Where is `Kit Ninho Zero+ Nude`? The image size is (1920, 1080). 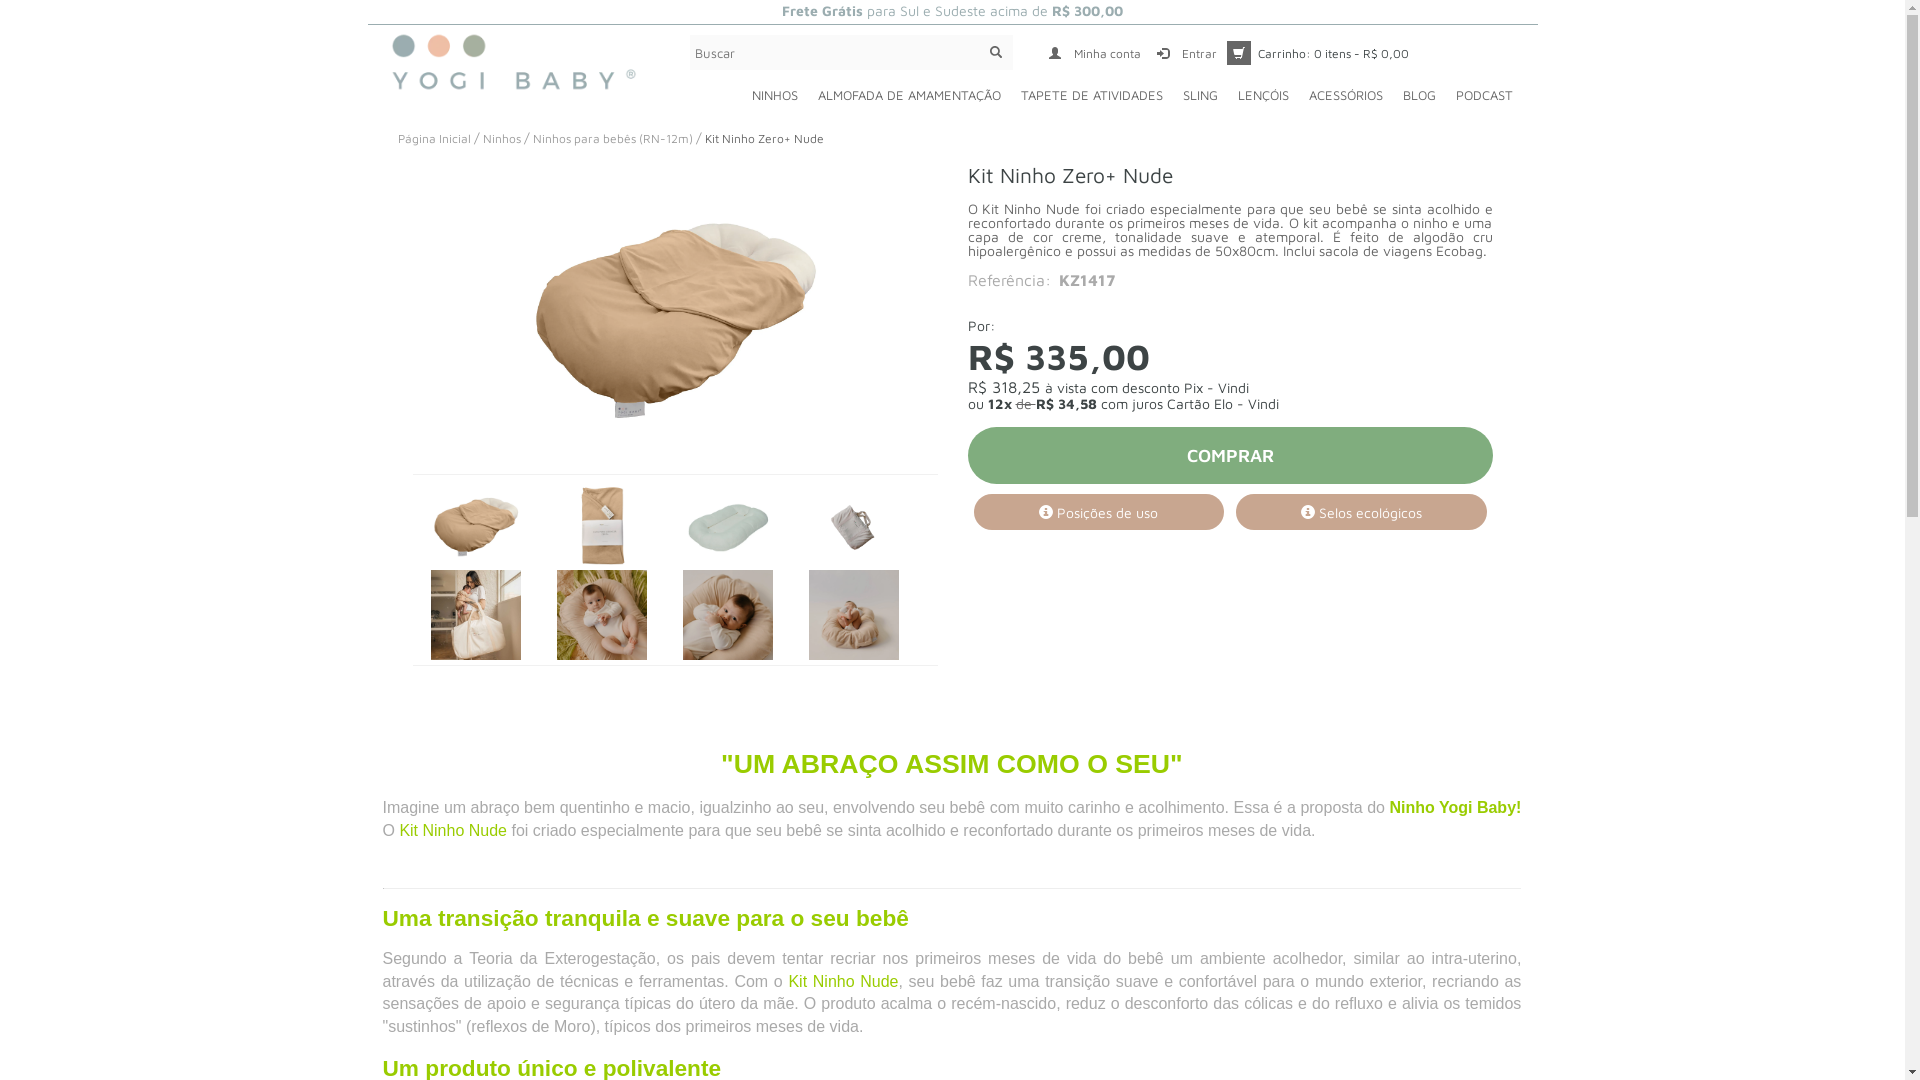 Kit Ninho Zero+ Nude is located at coordinates (675, 314).